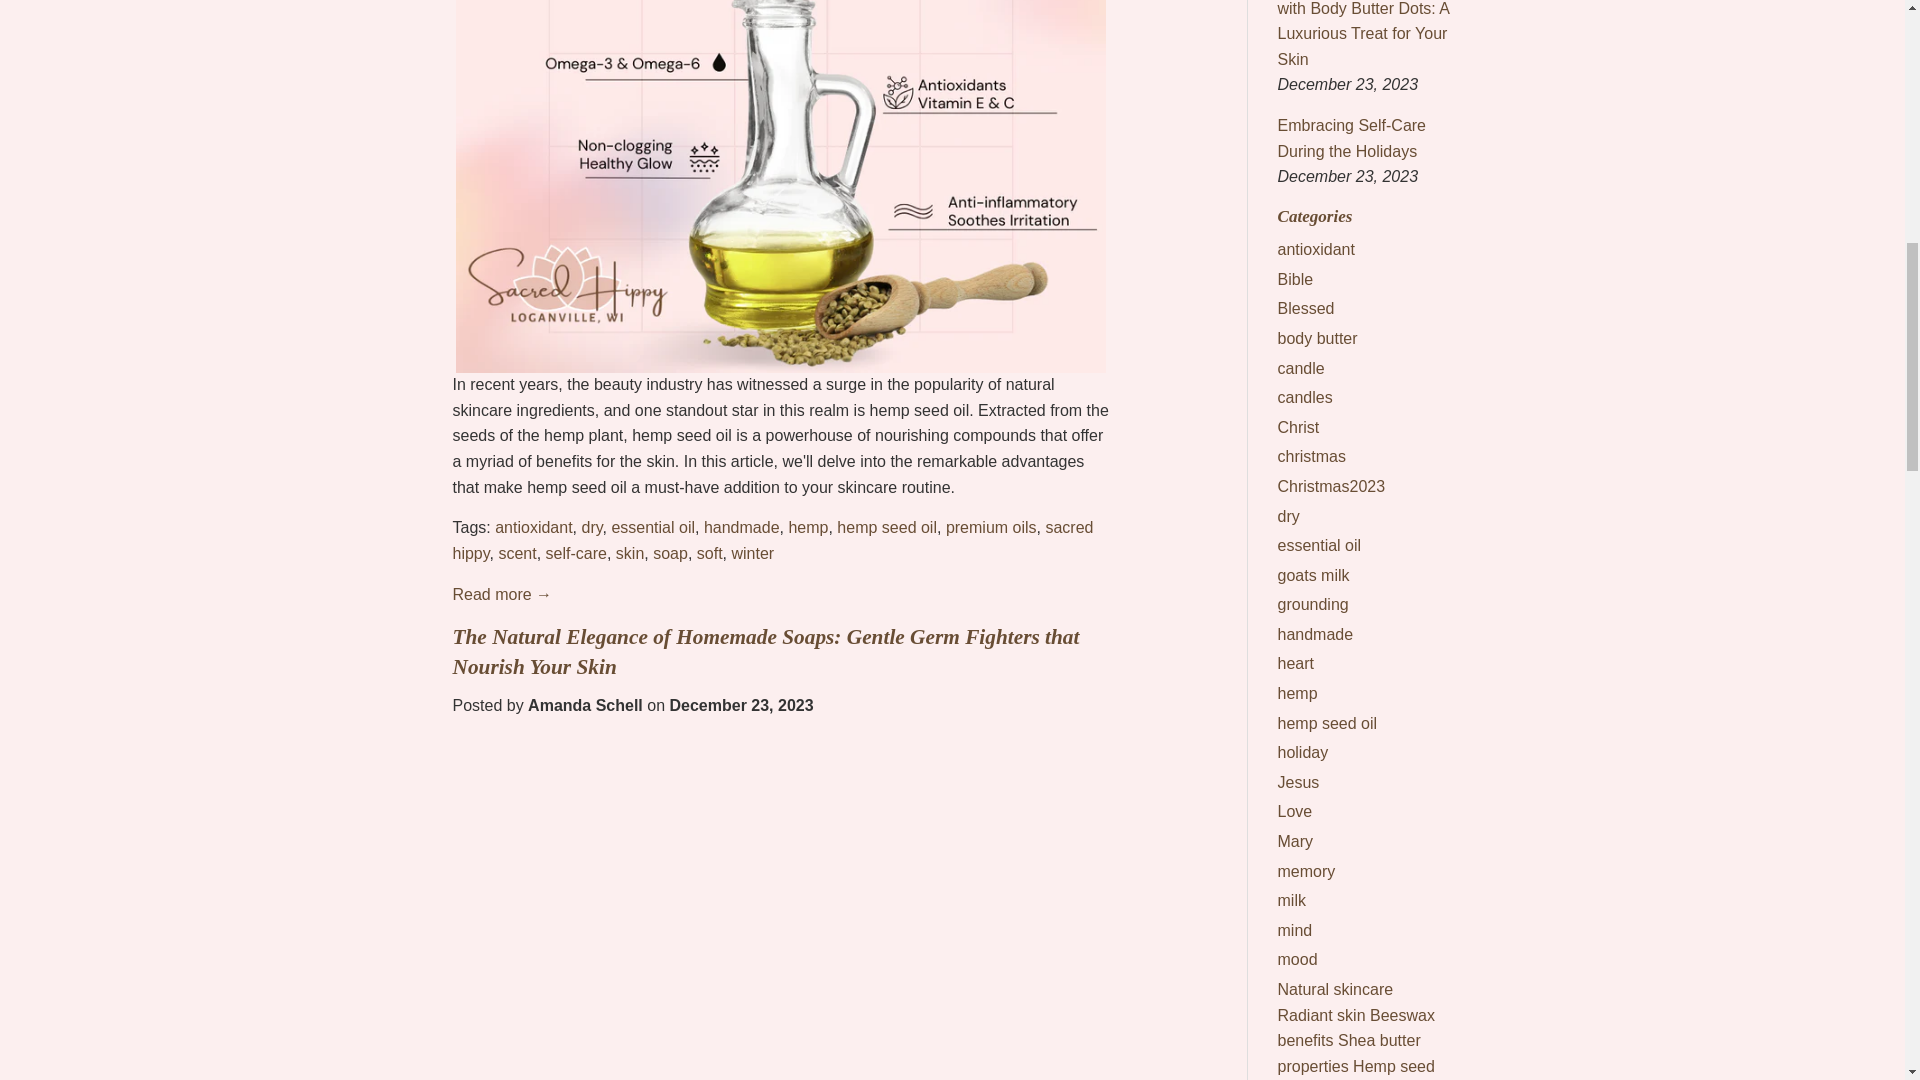  Describe the element at coordinates (534, 527) in the screenshot. I see `antioxidant` at that location.